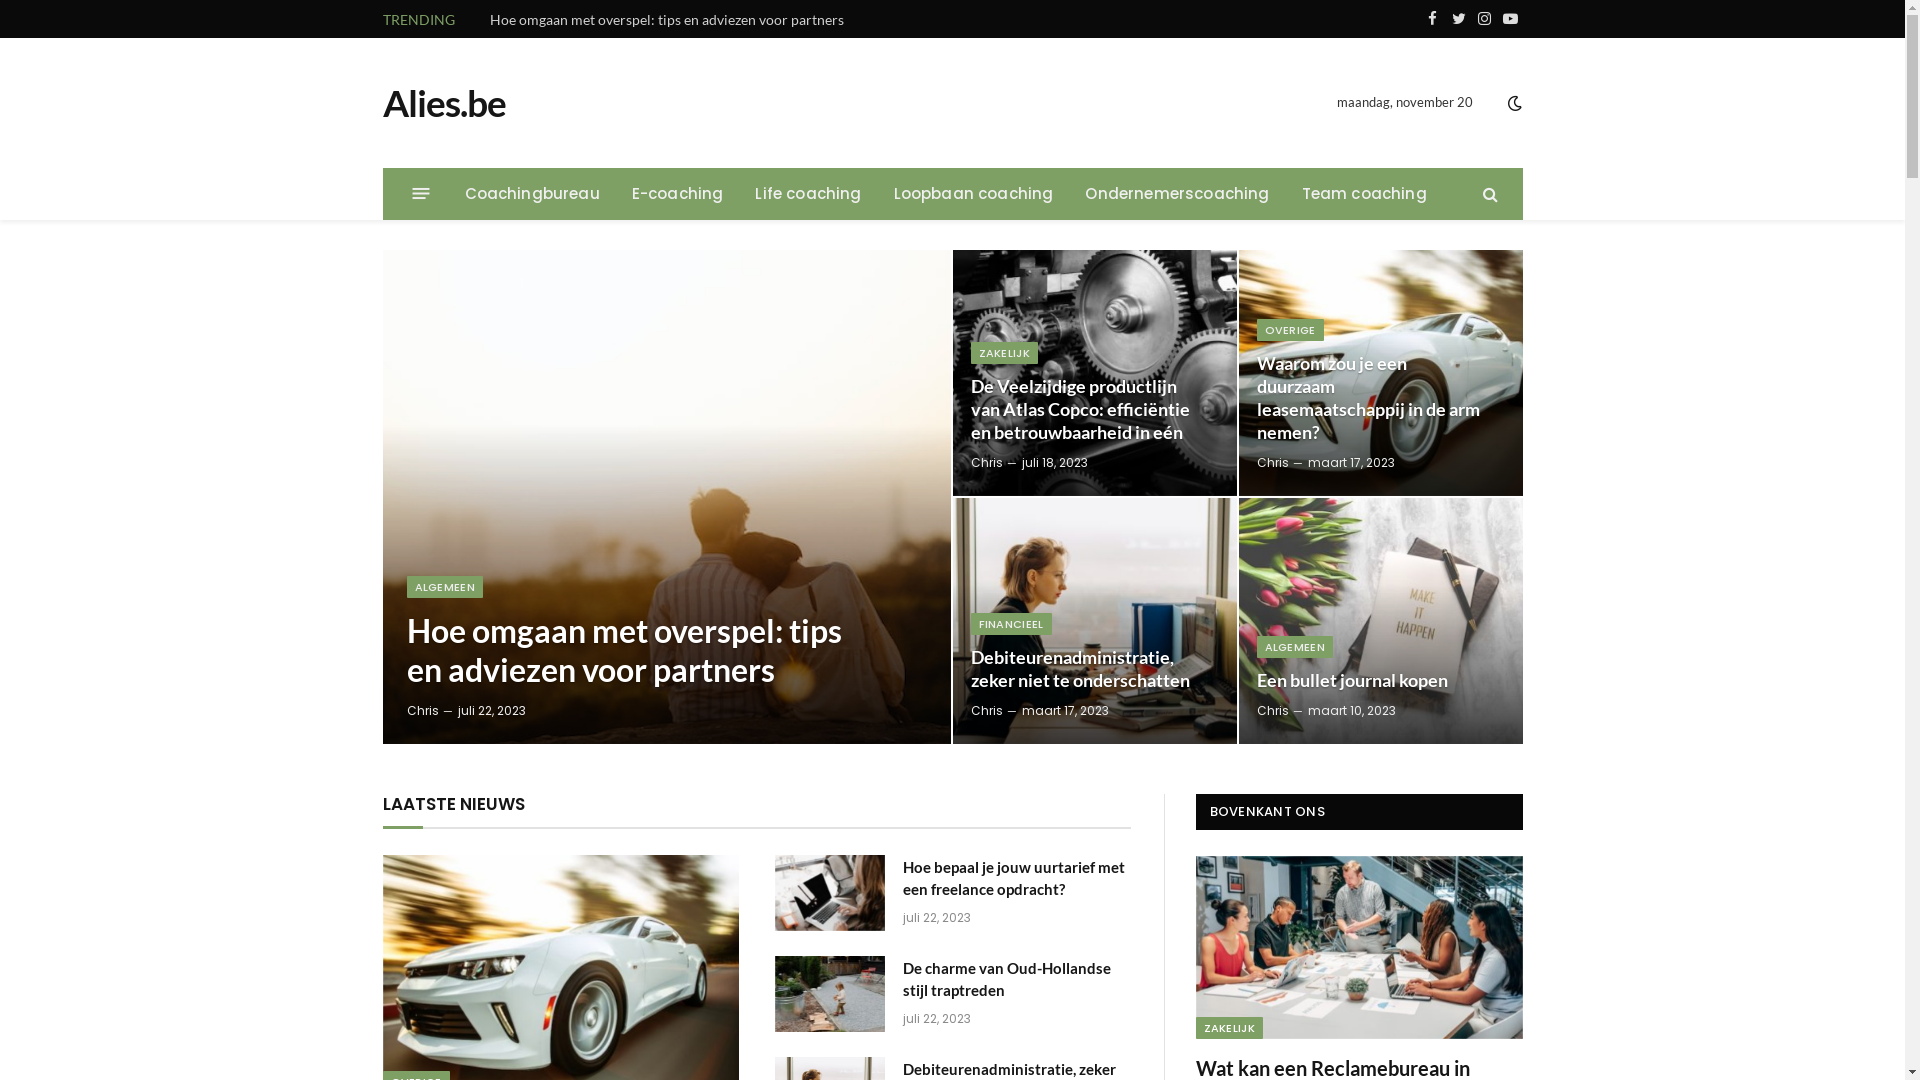  Describe the element at coordinates (444, 587) in the screenshot. I see `ALGEMEEN` at that location.